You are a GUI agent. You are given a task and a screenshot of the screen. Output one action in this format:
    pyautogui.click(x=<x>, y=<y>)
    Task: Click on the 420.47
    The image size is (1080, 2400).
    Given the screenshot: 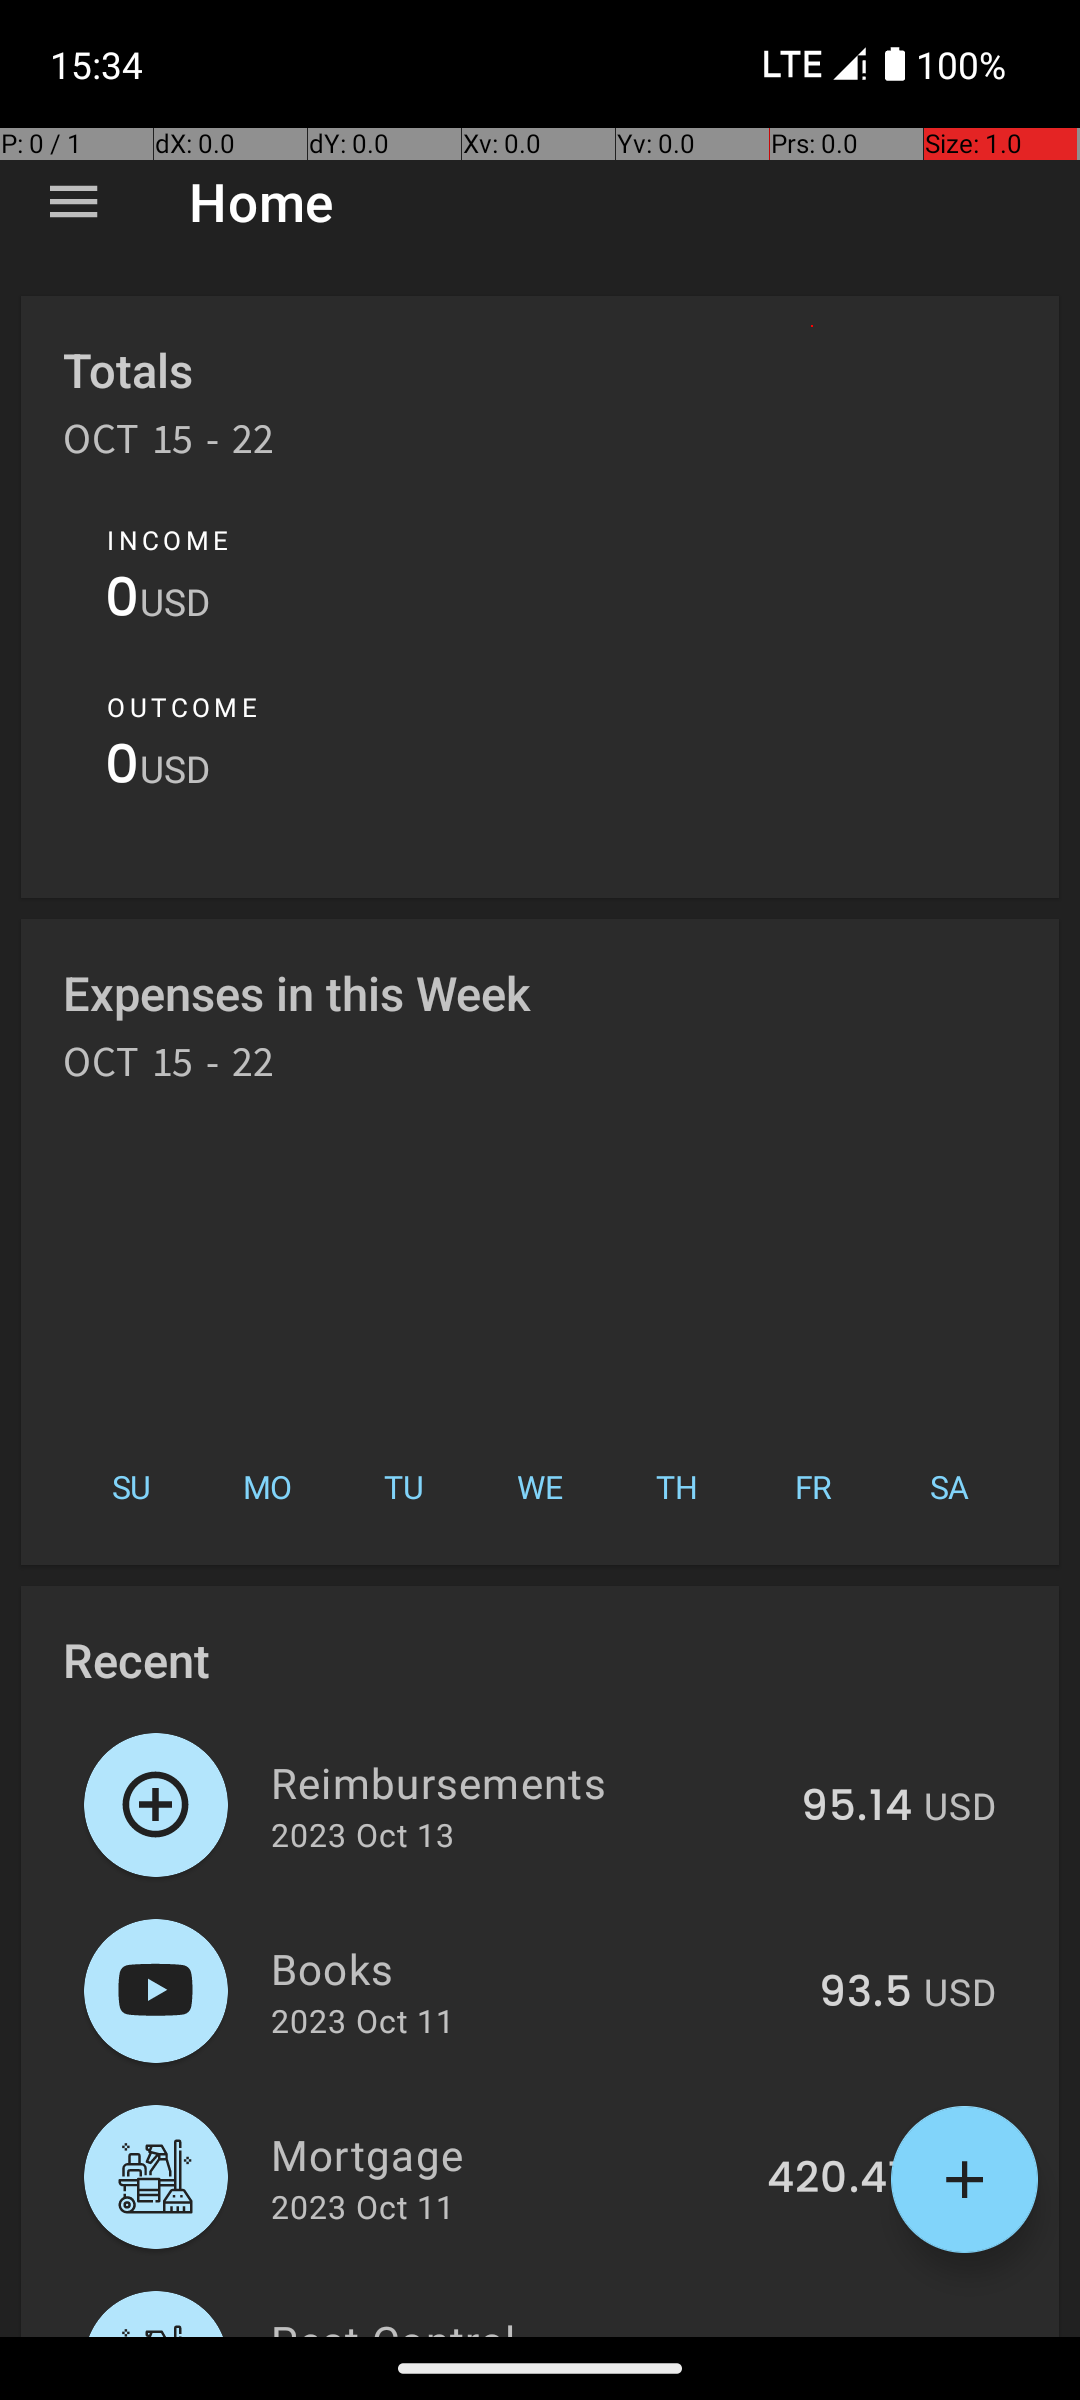 What is the action you would take?
    pyautogui.click(x=840, y=2179)
    